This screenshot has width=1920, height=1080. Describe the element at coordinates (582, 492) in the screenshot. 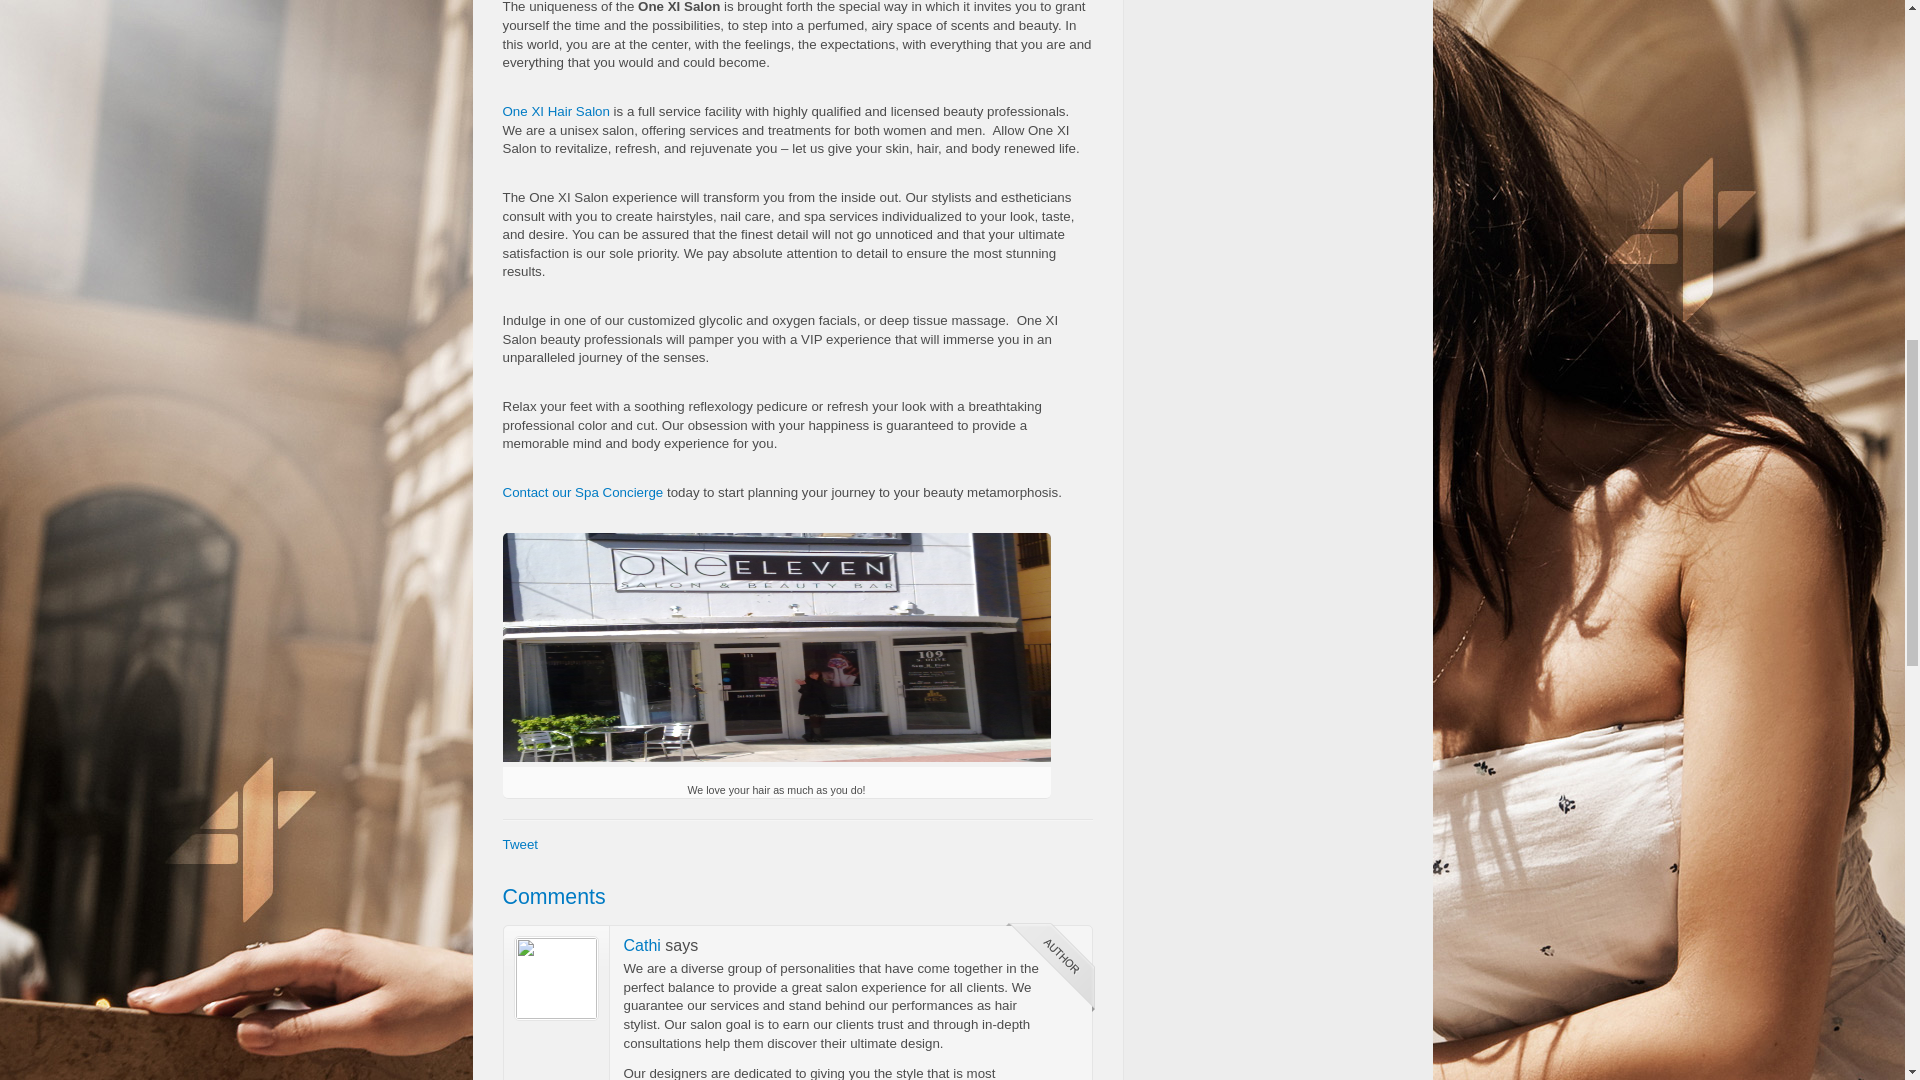

I see `Contact Us` at that location.